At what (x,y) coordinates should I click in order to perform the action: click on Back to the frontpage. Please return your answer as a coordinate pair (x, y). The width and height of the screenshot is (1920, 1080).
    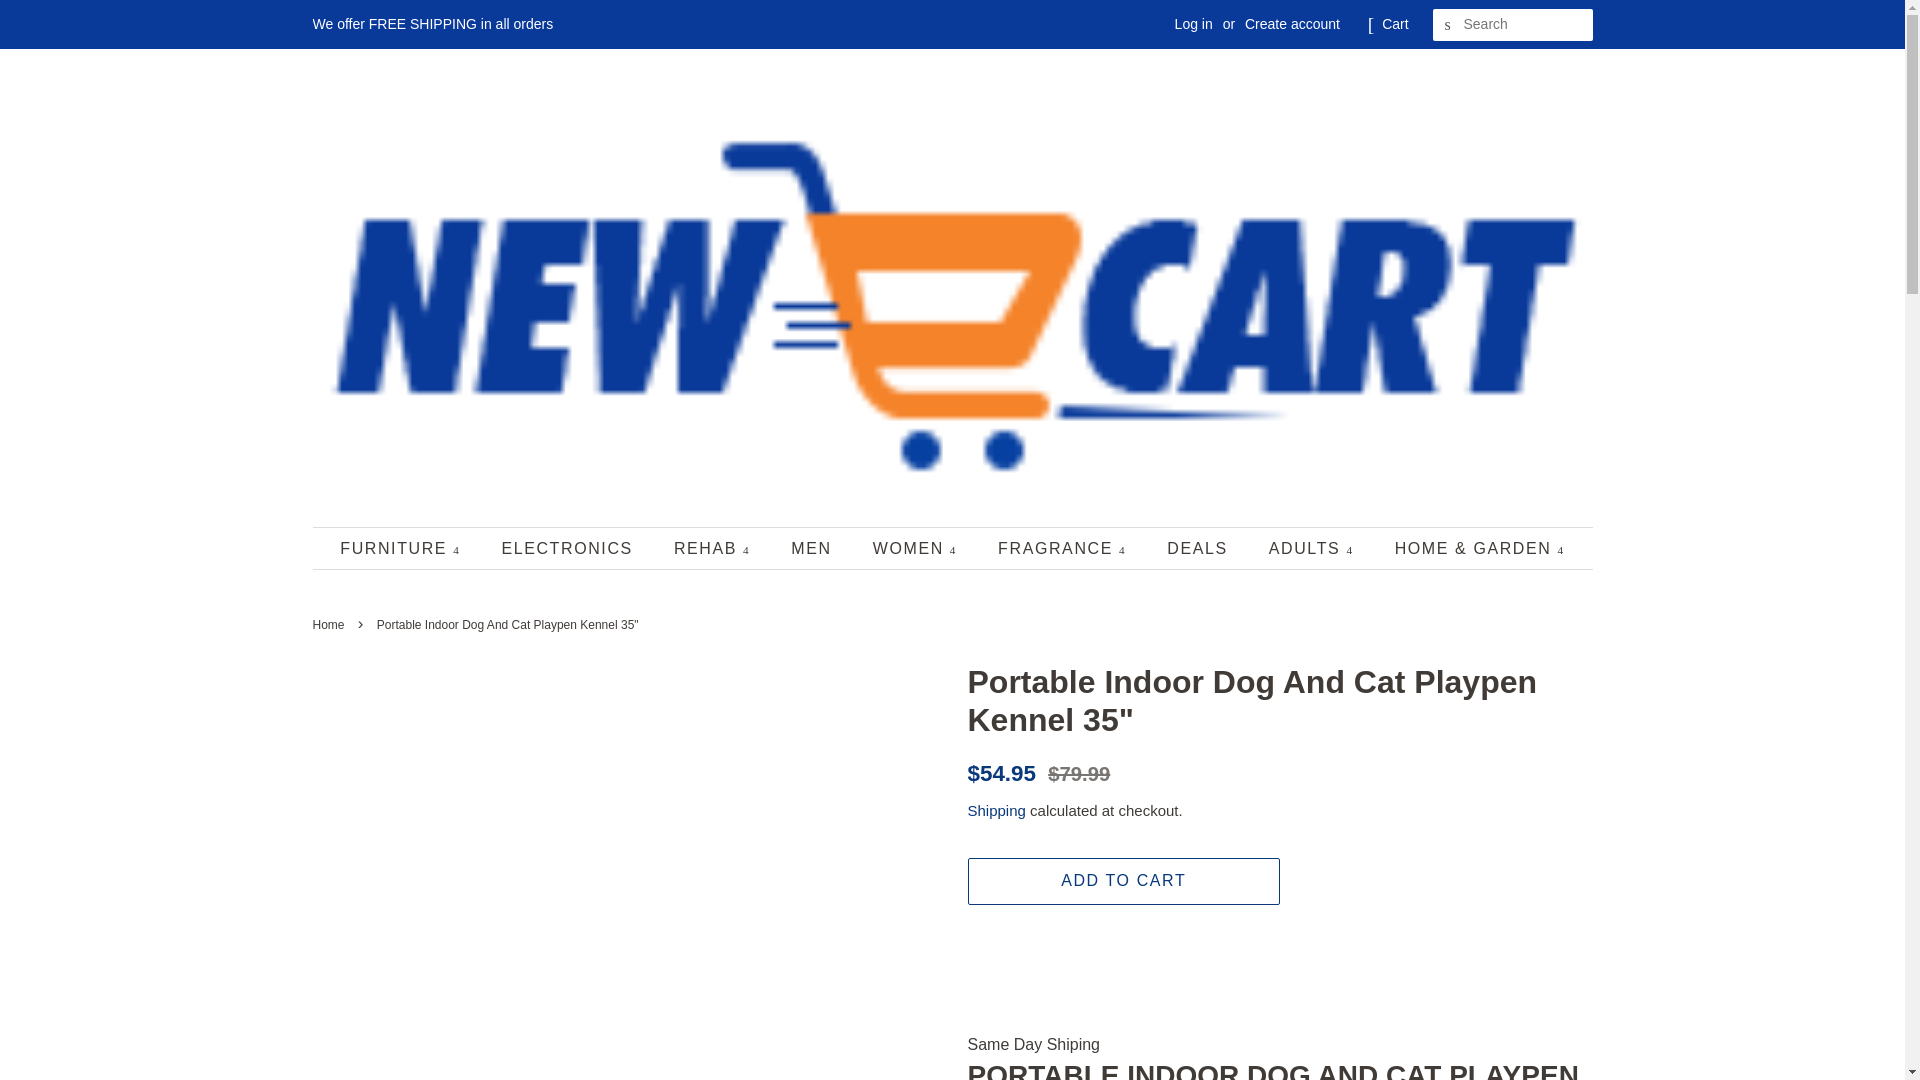
    Looking at the image, I should click on (330, 624).